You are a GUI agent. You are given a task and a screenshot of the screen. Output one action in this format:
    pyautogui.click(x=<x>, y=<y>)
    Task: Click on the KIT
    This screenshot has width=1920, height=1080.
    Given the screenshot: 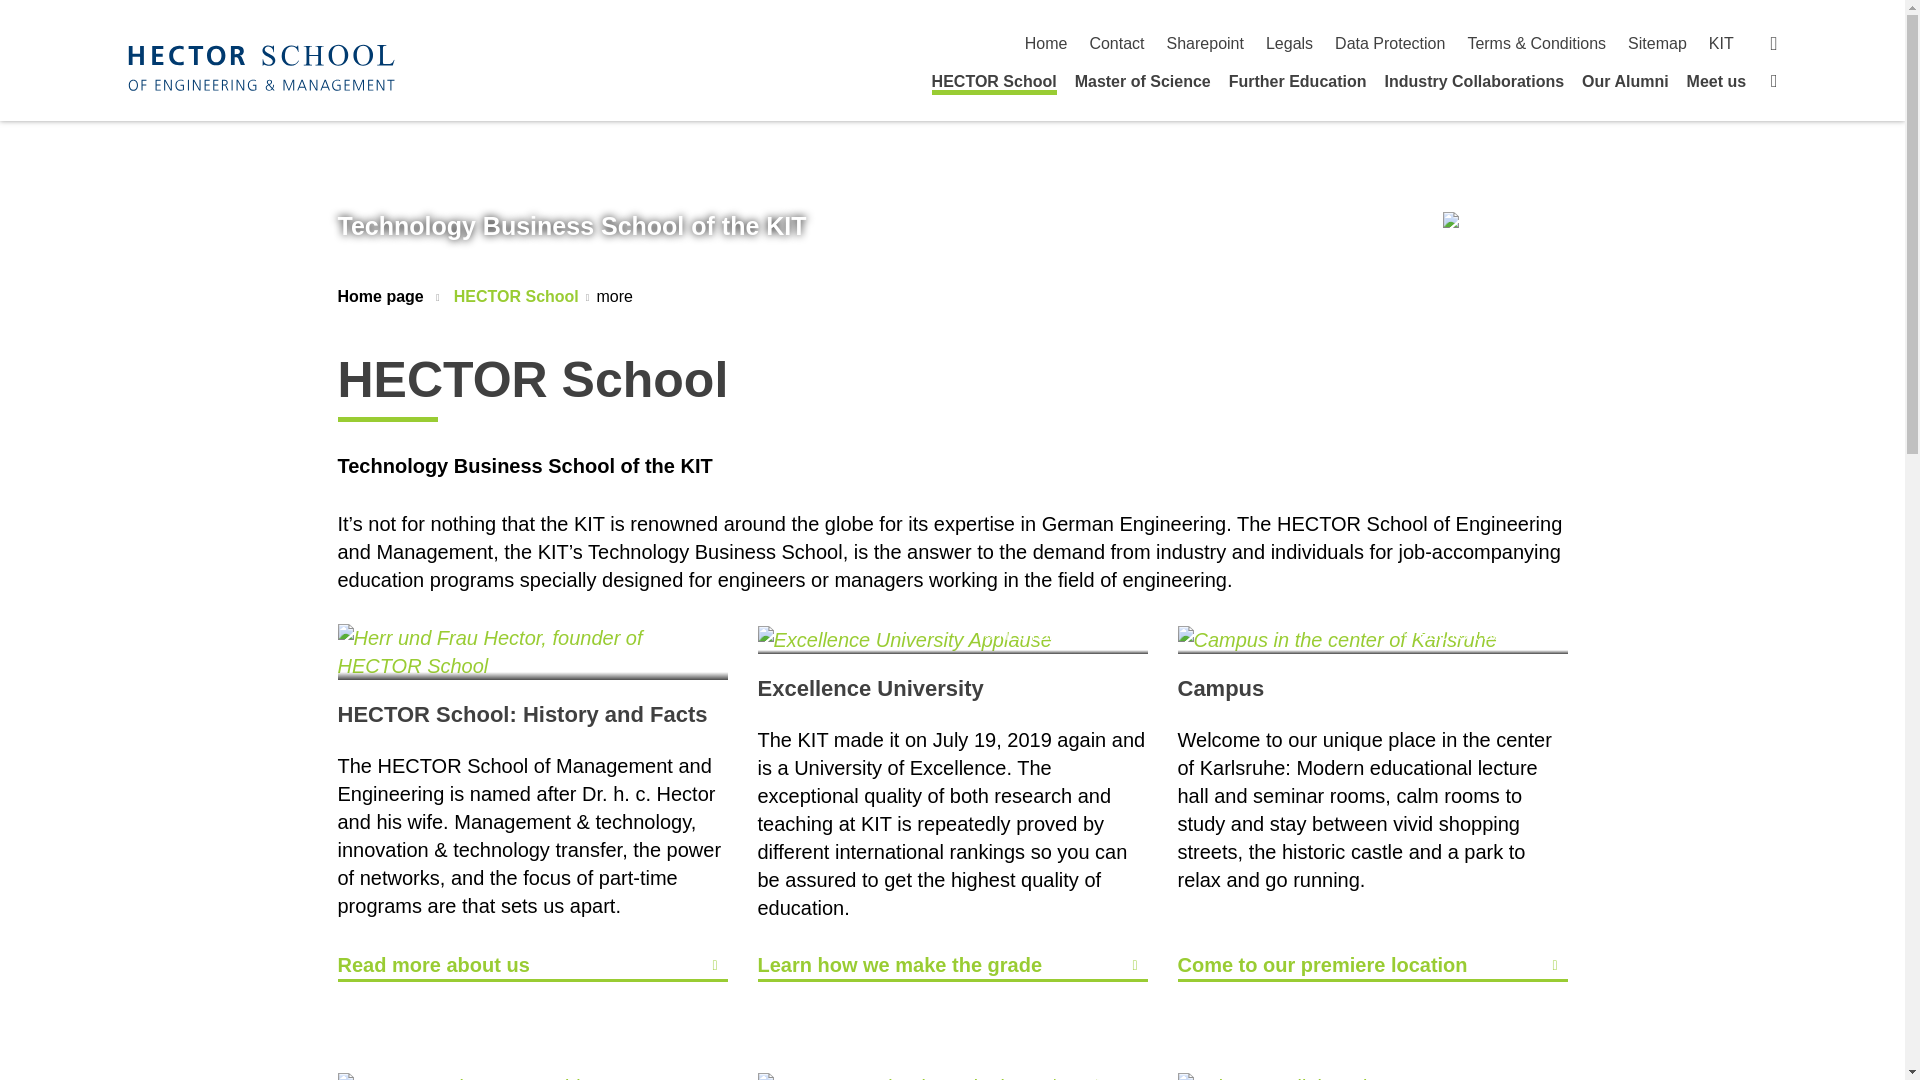 What is the action you would take?
    pyautogui.click(x=1720, y=42)
    